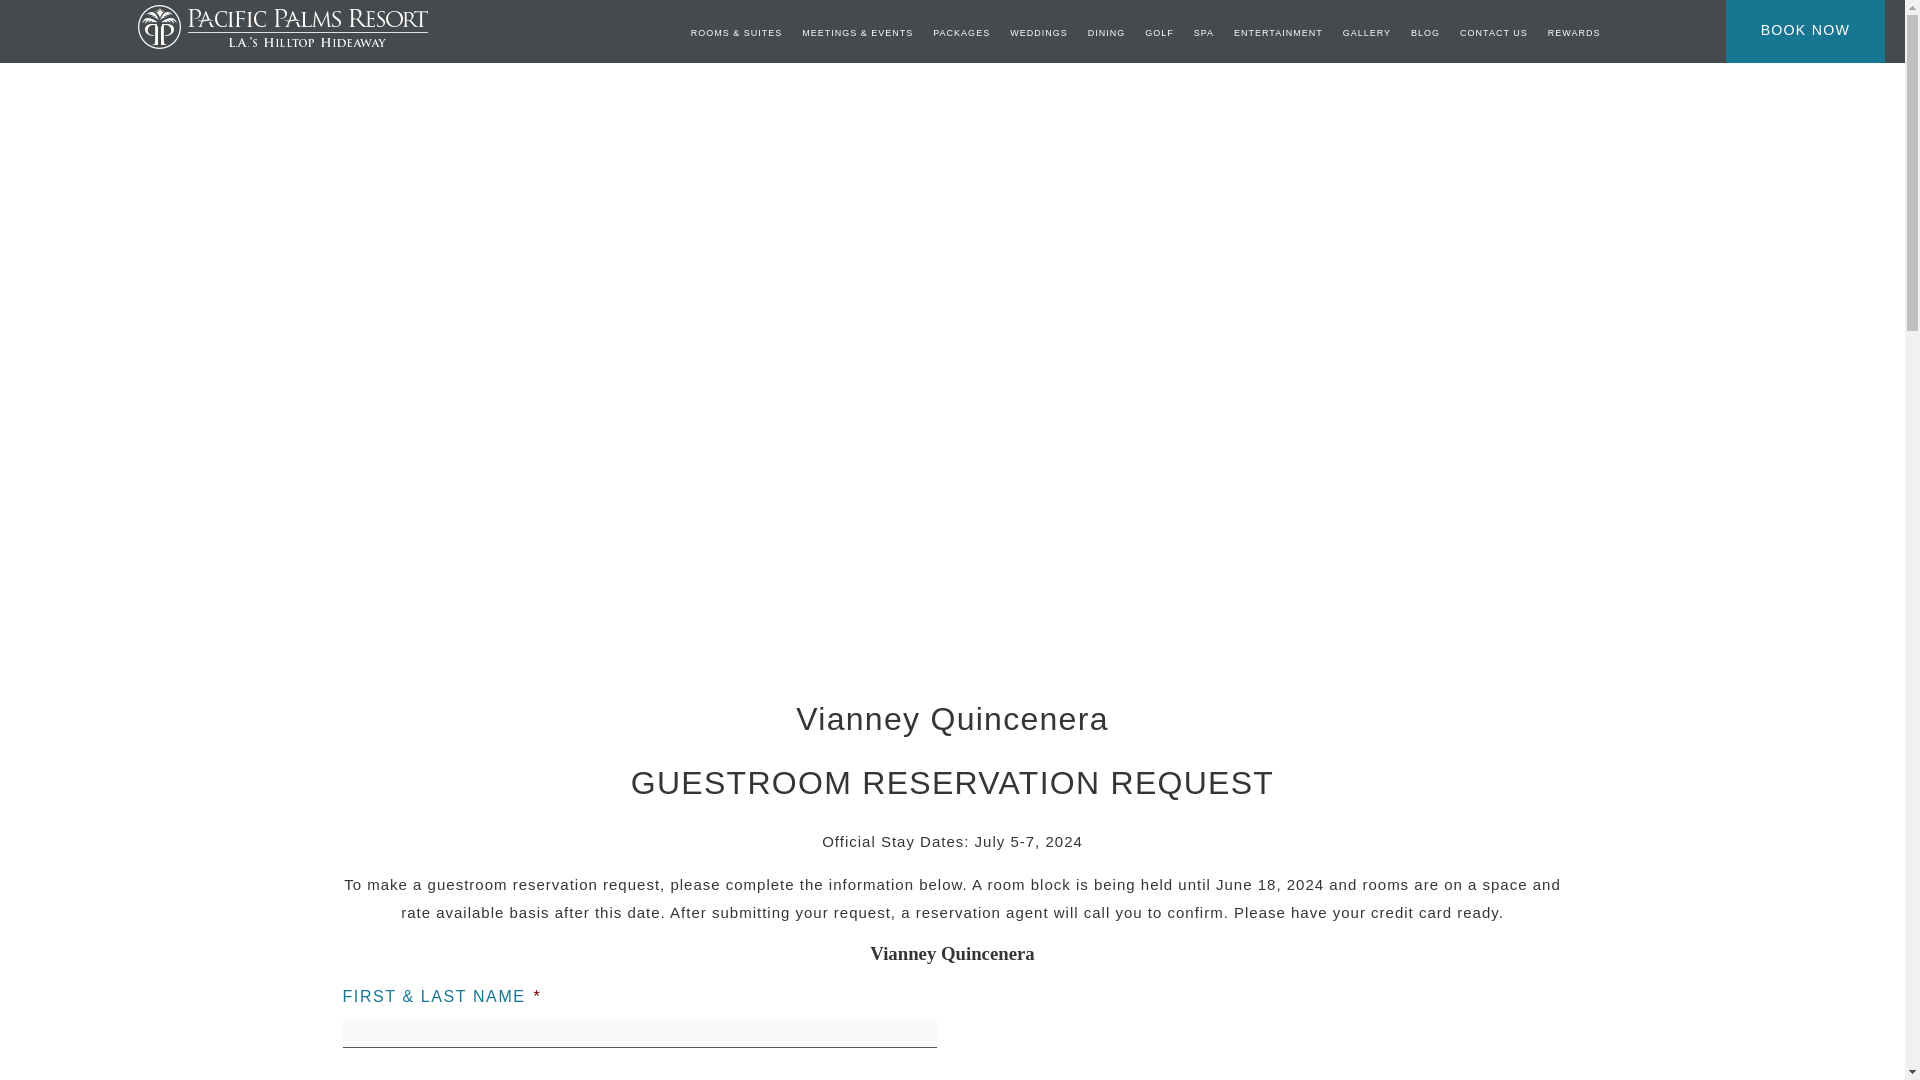 Image resolution: width=1920 pixels, height=1080 pixels. What do you see at coordinates (962, 33) in the screenshot?
I see `PACKAGES` at bounding box center [962, 33].